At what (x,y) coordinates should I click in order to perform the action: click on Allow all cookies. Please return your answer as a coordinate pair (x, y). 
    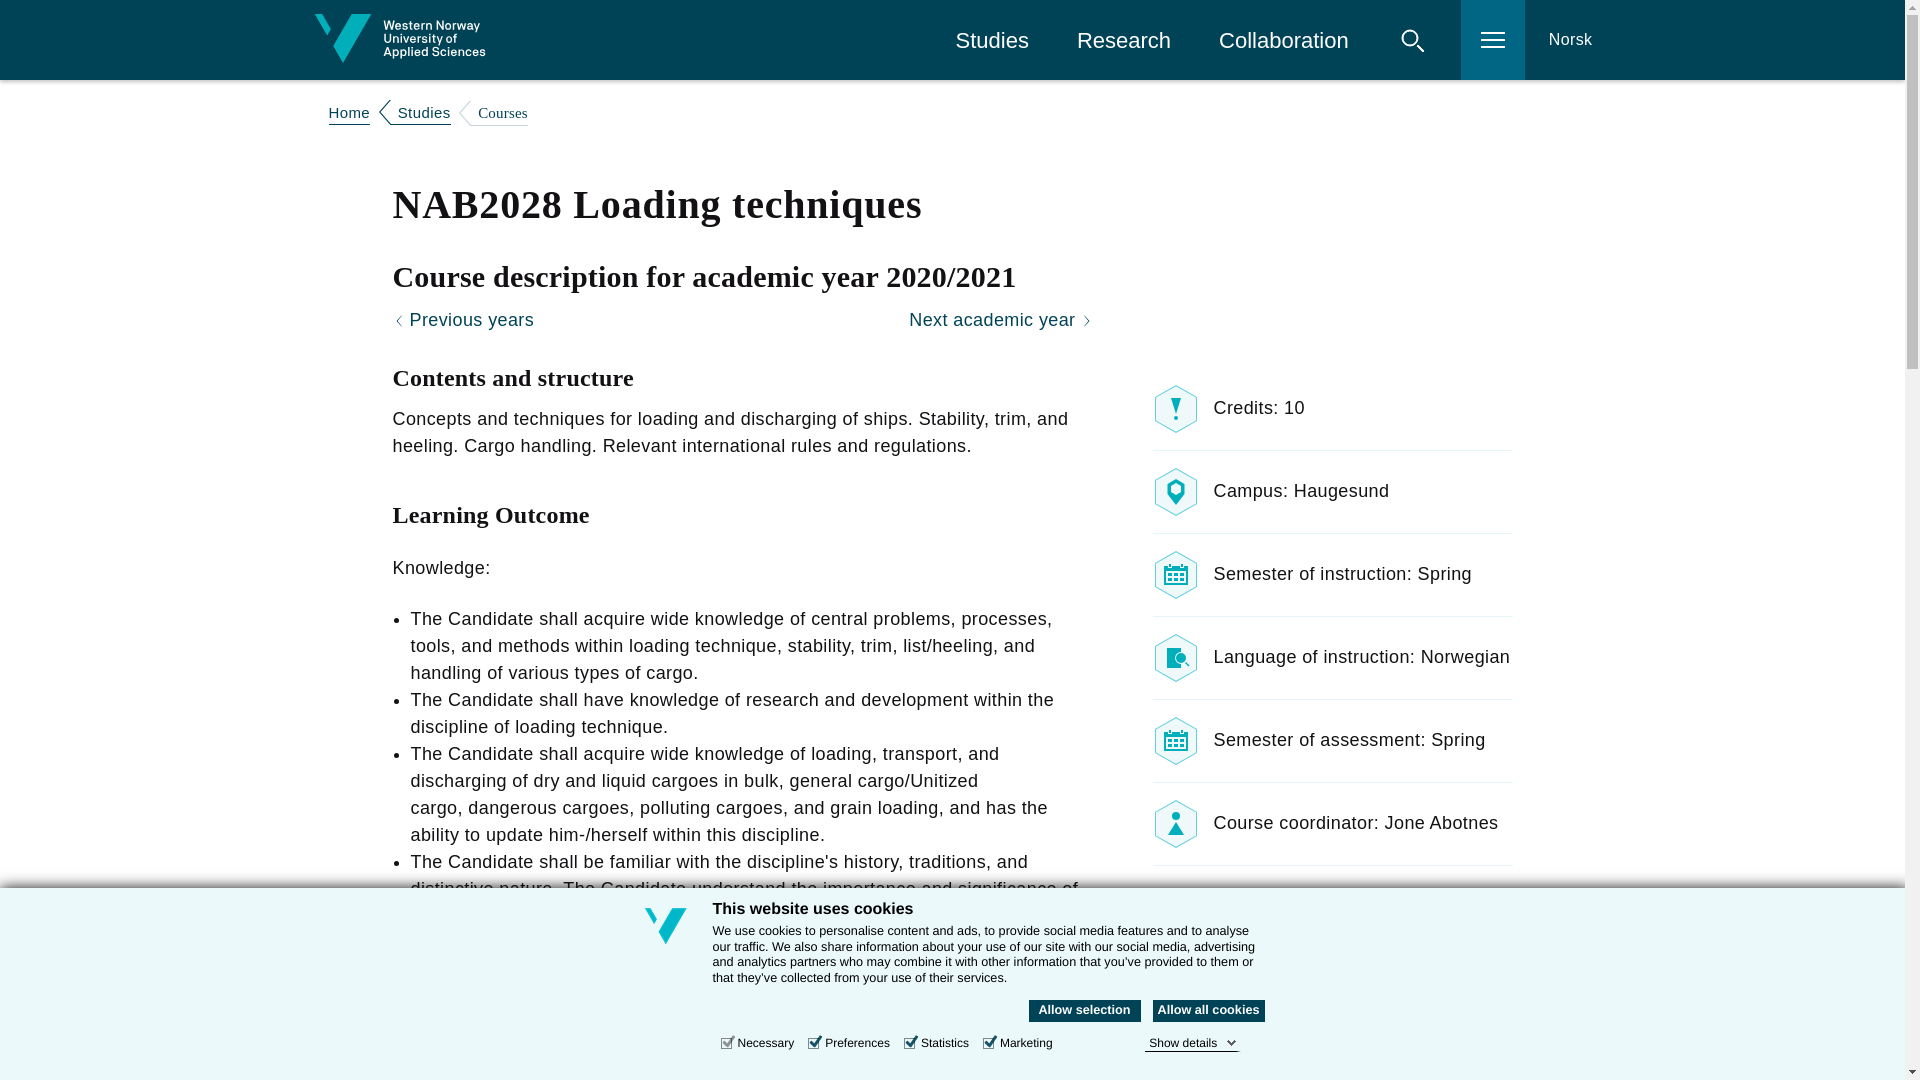
    Looking at the image, I should click on (1208, 1010).